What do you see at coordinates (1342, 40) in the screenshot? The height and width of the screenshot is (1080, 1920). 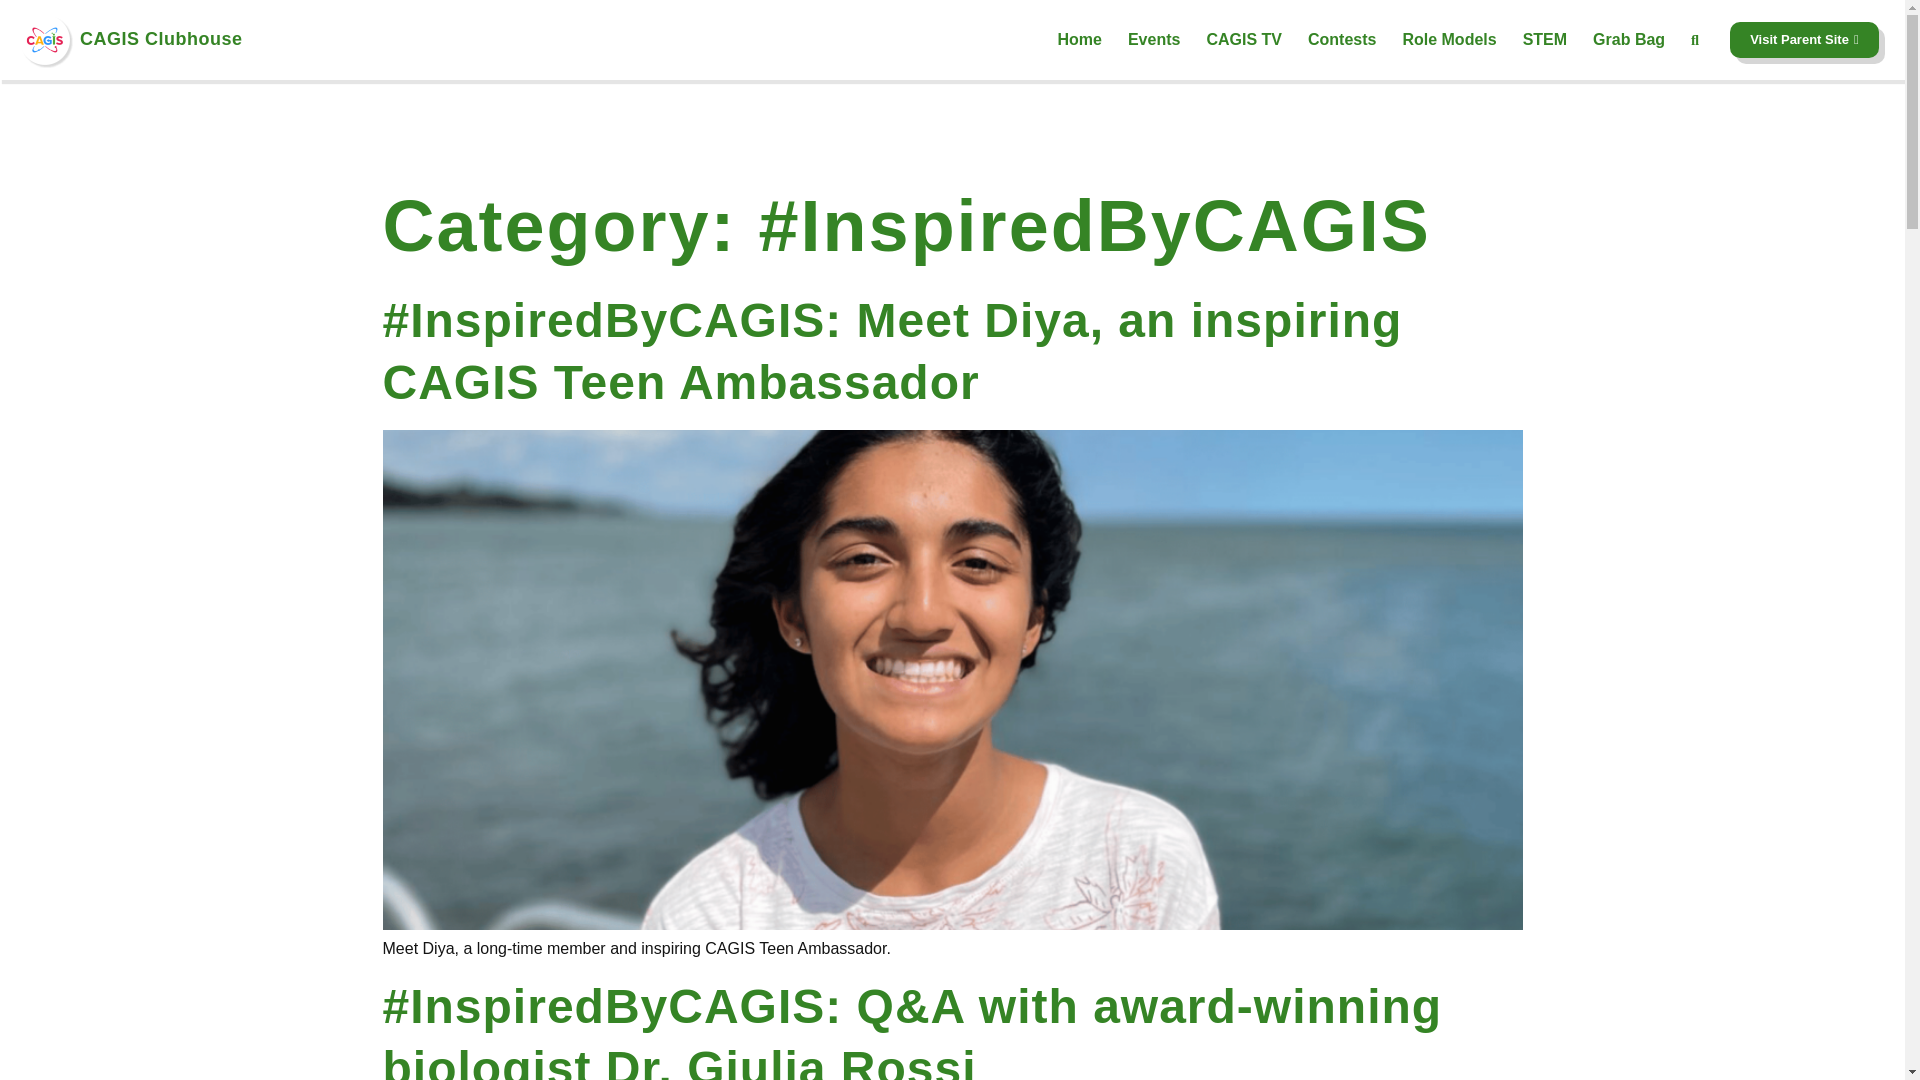 I see `Contests` at bounding box center [1342, 40].